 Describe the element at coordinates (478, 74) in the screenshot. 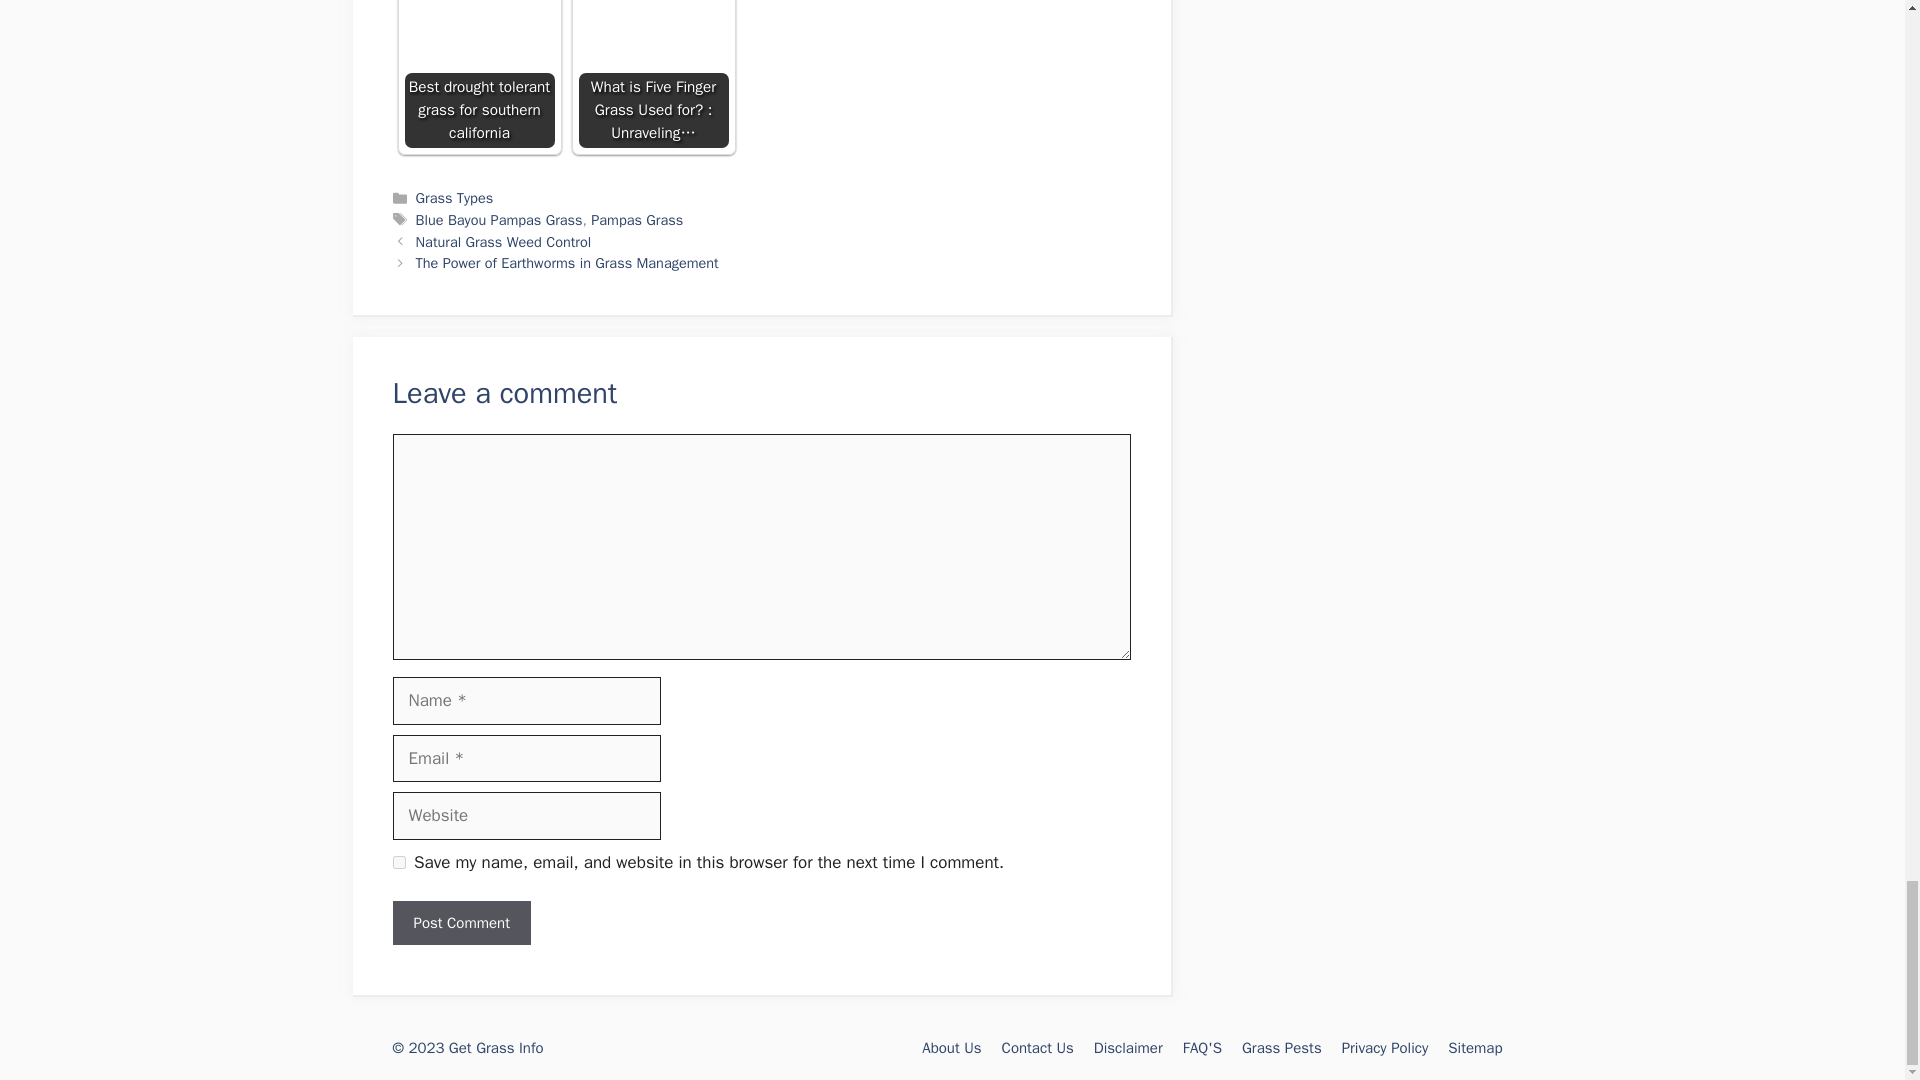

I see `Best drought tolerant grass for southern california` at that location.